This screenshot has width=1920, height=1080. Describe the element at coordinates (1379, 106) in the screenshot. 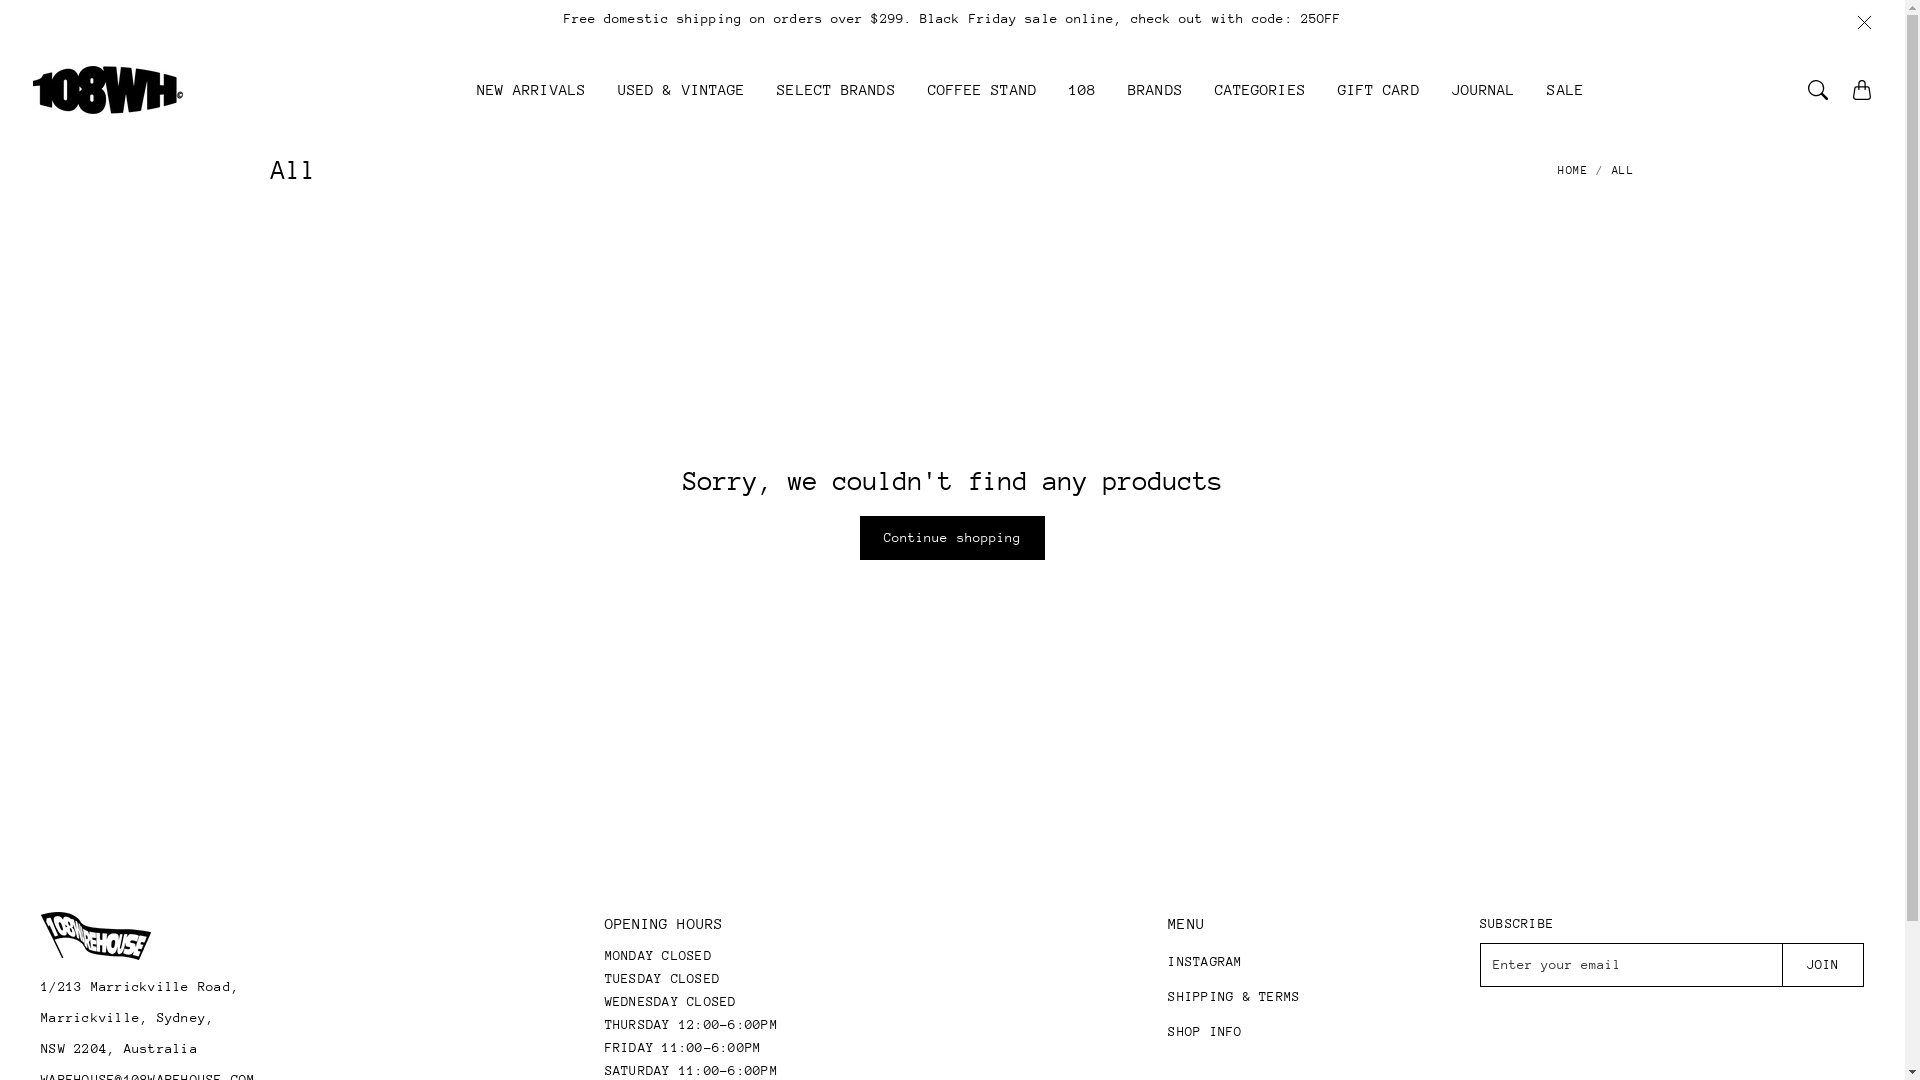

I see `GIFT CARD` at that location.